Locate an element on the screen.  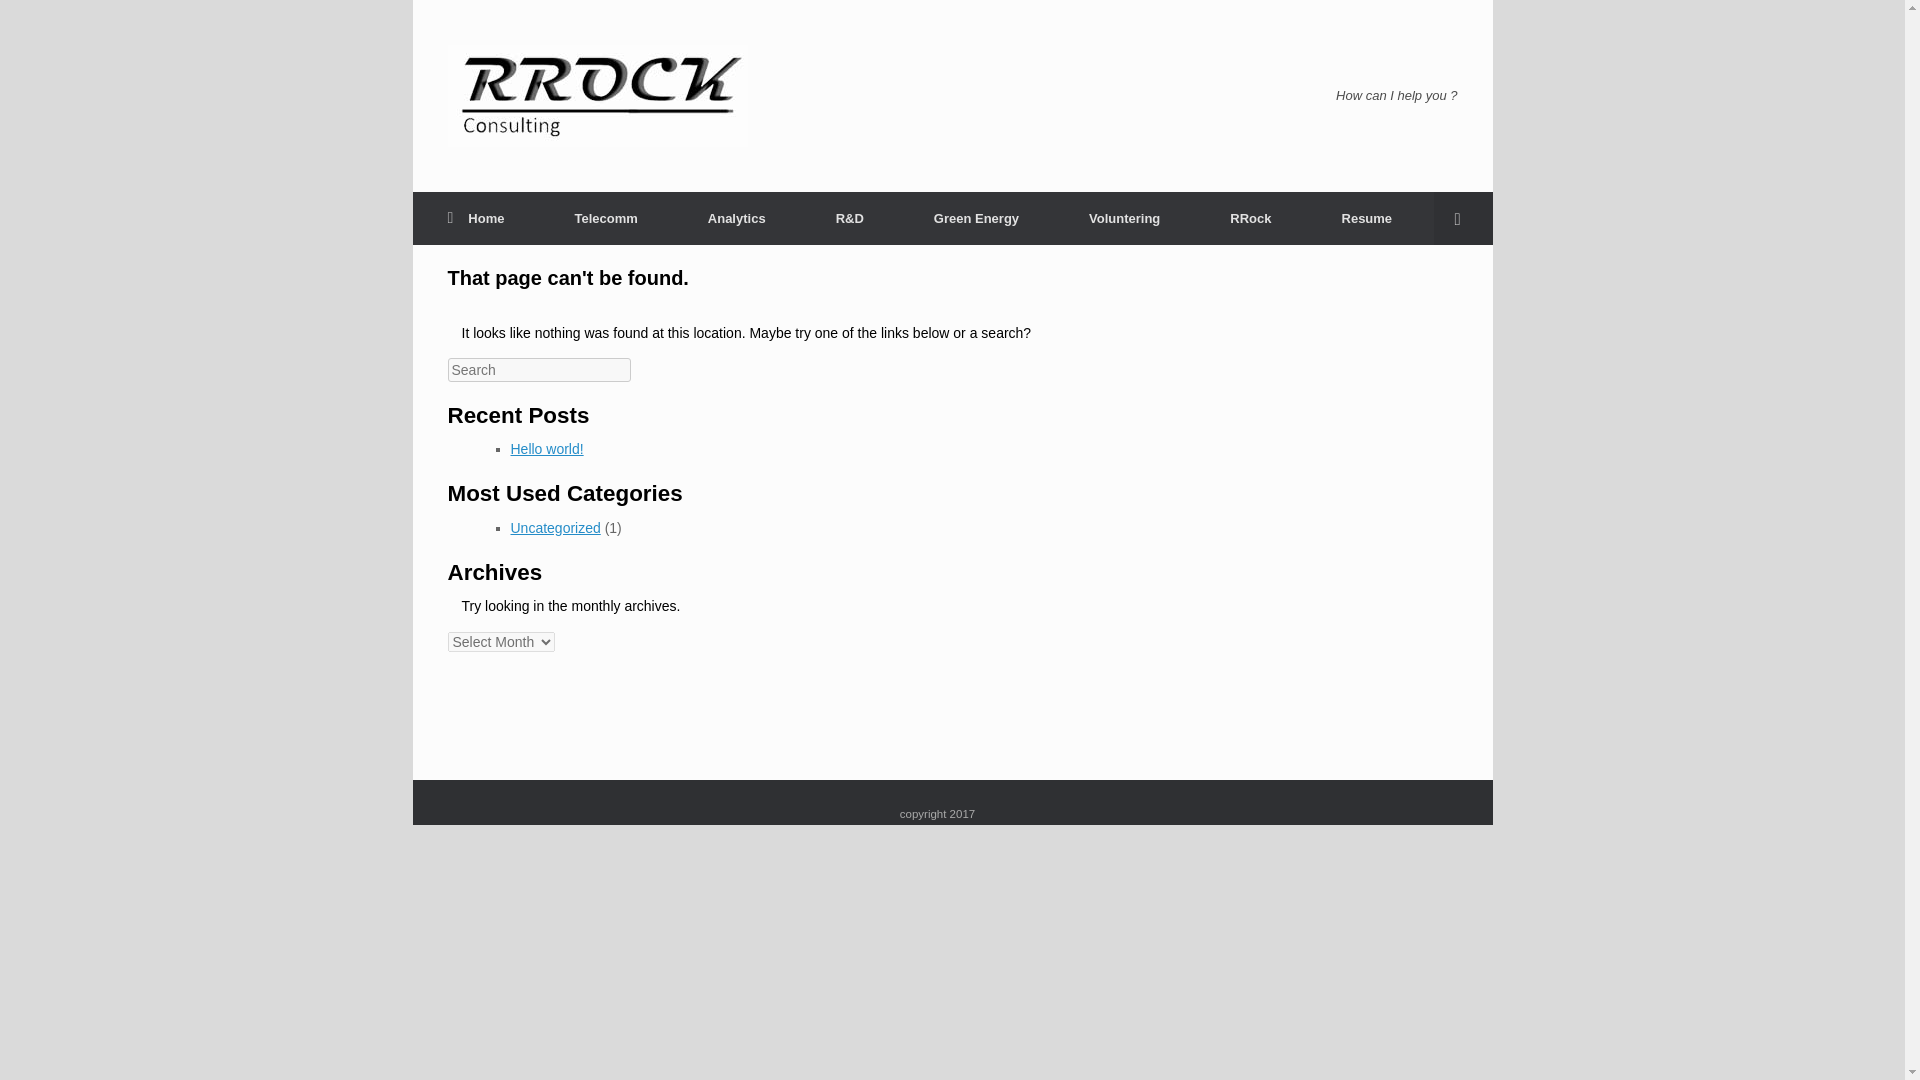
Resume is located at coordinates (1368, 218).